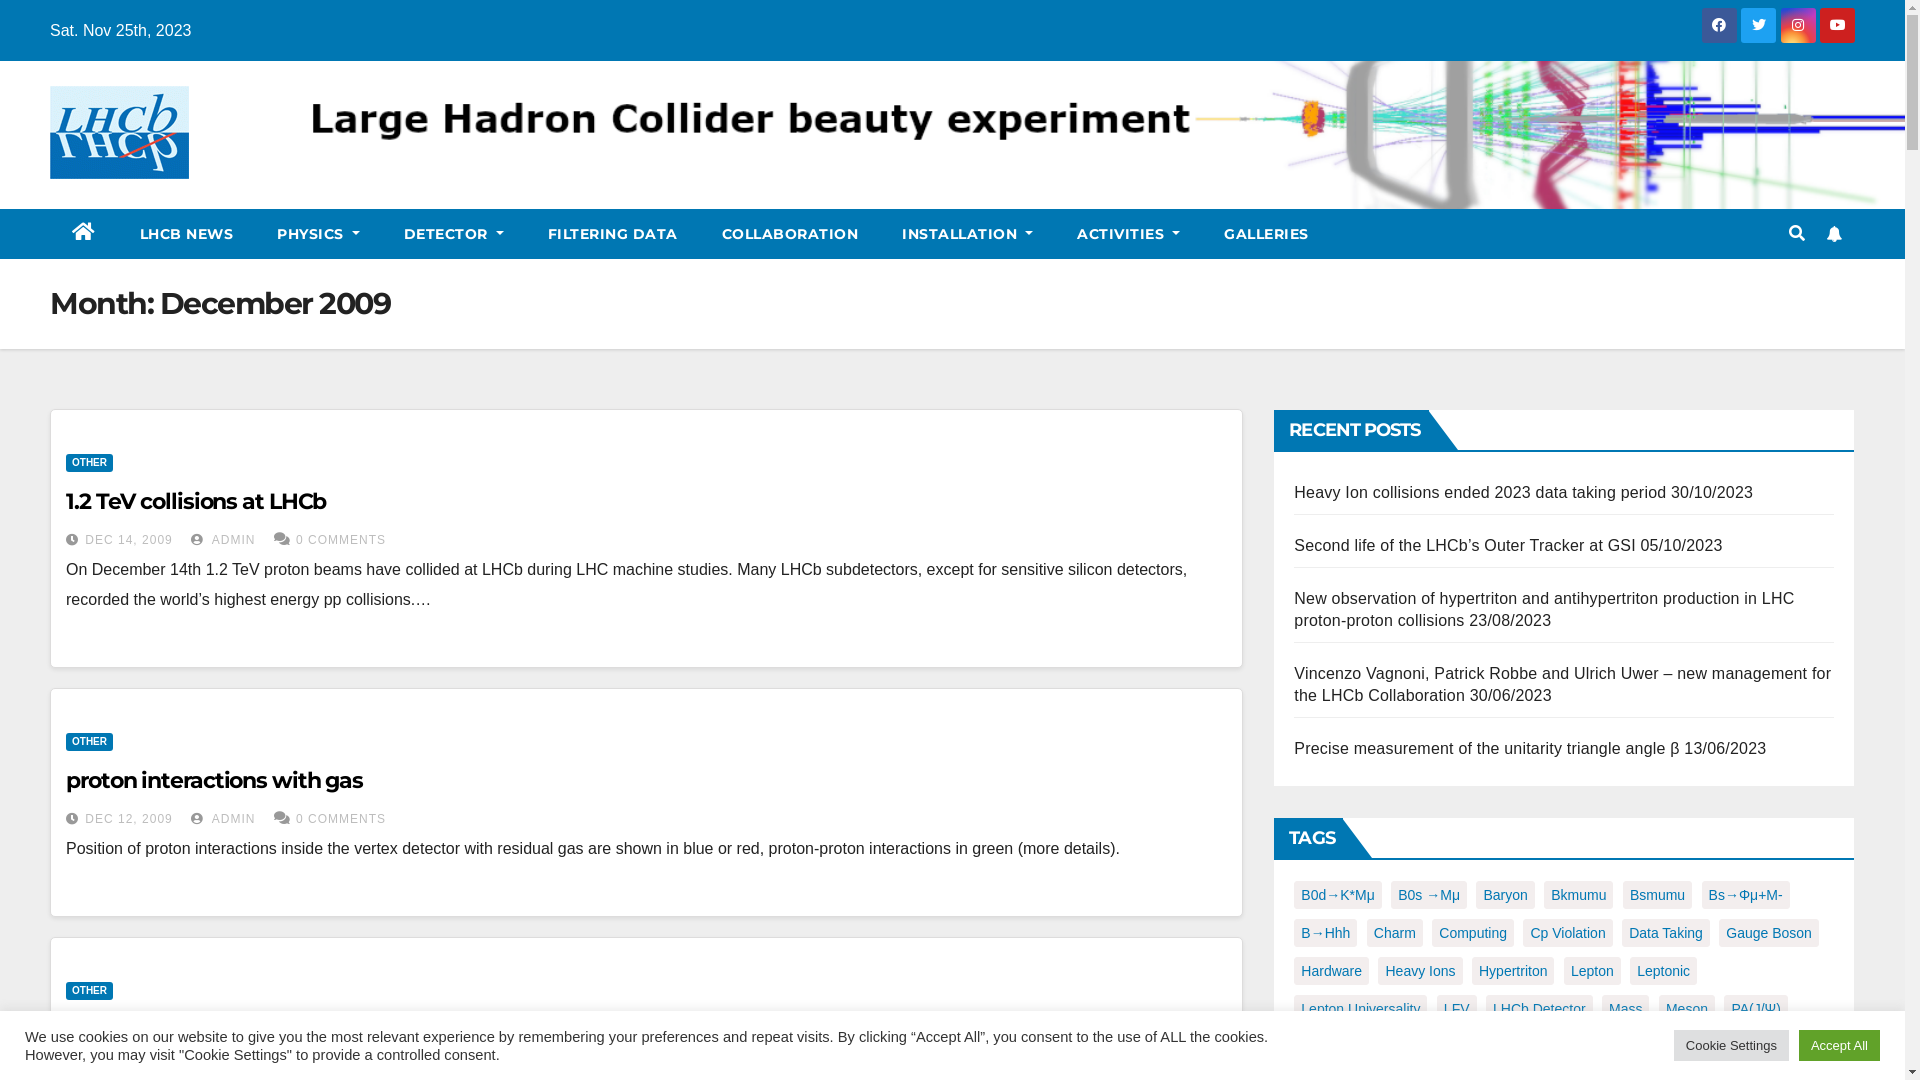  What do you see at coordinates (318, 234) in the screenshot?
I see `PHYSICS` at bounding box center [318, 234].